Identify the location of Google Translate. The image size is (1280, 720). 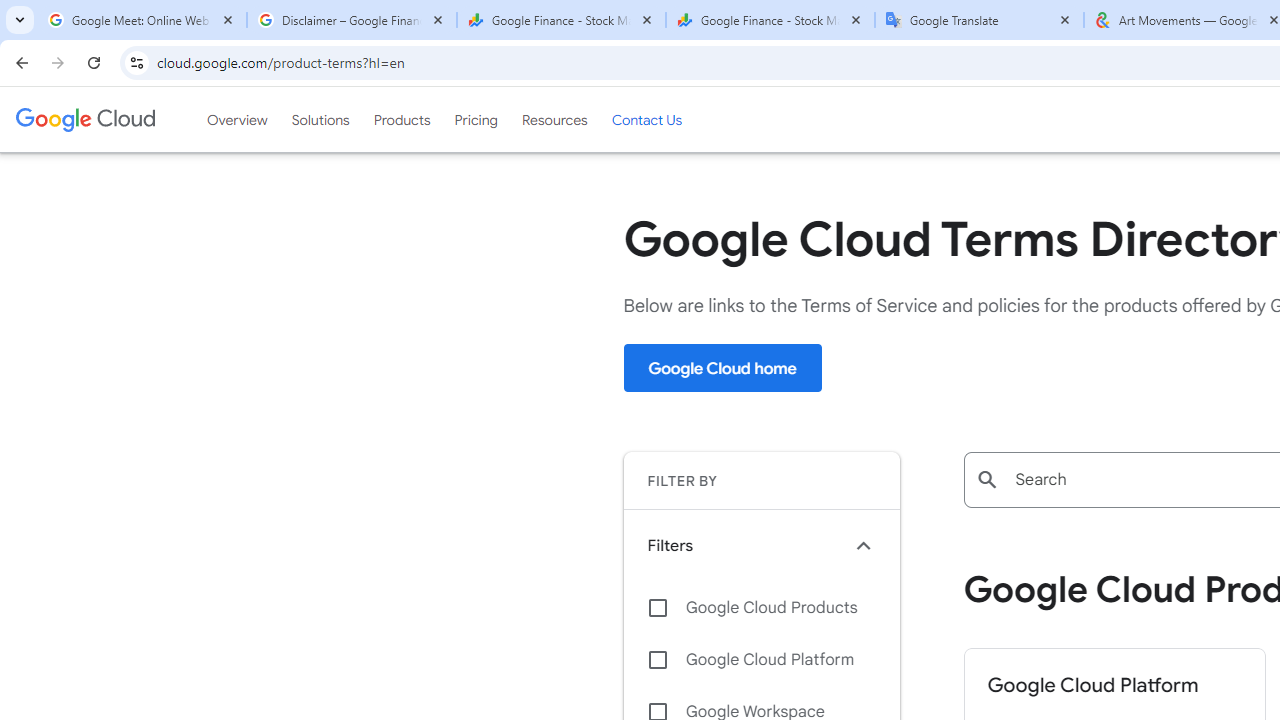
(980, 20).